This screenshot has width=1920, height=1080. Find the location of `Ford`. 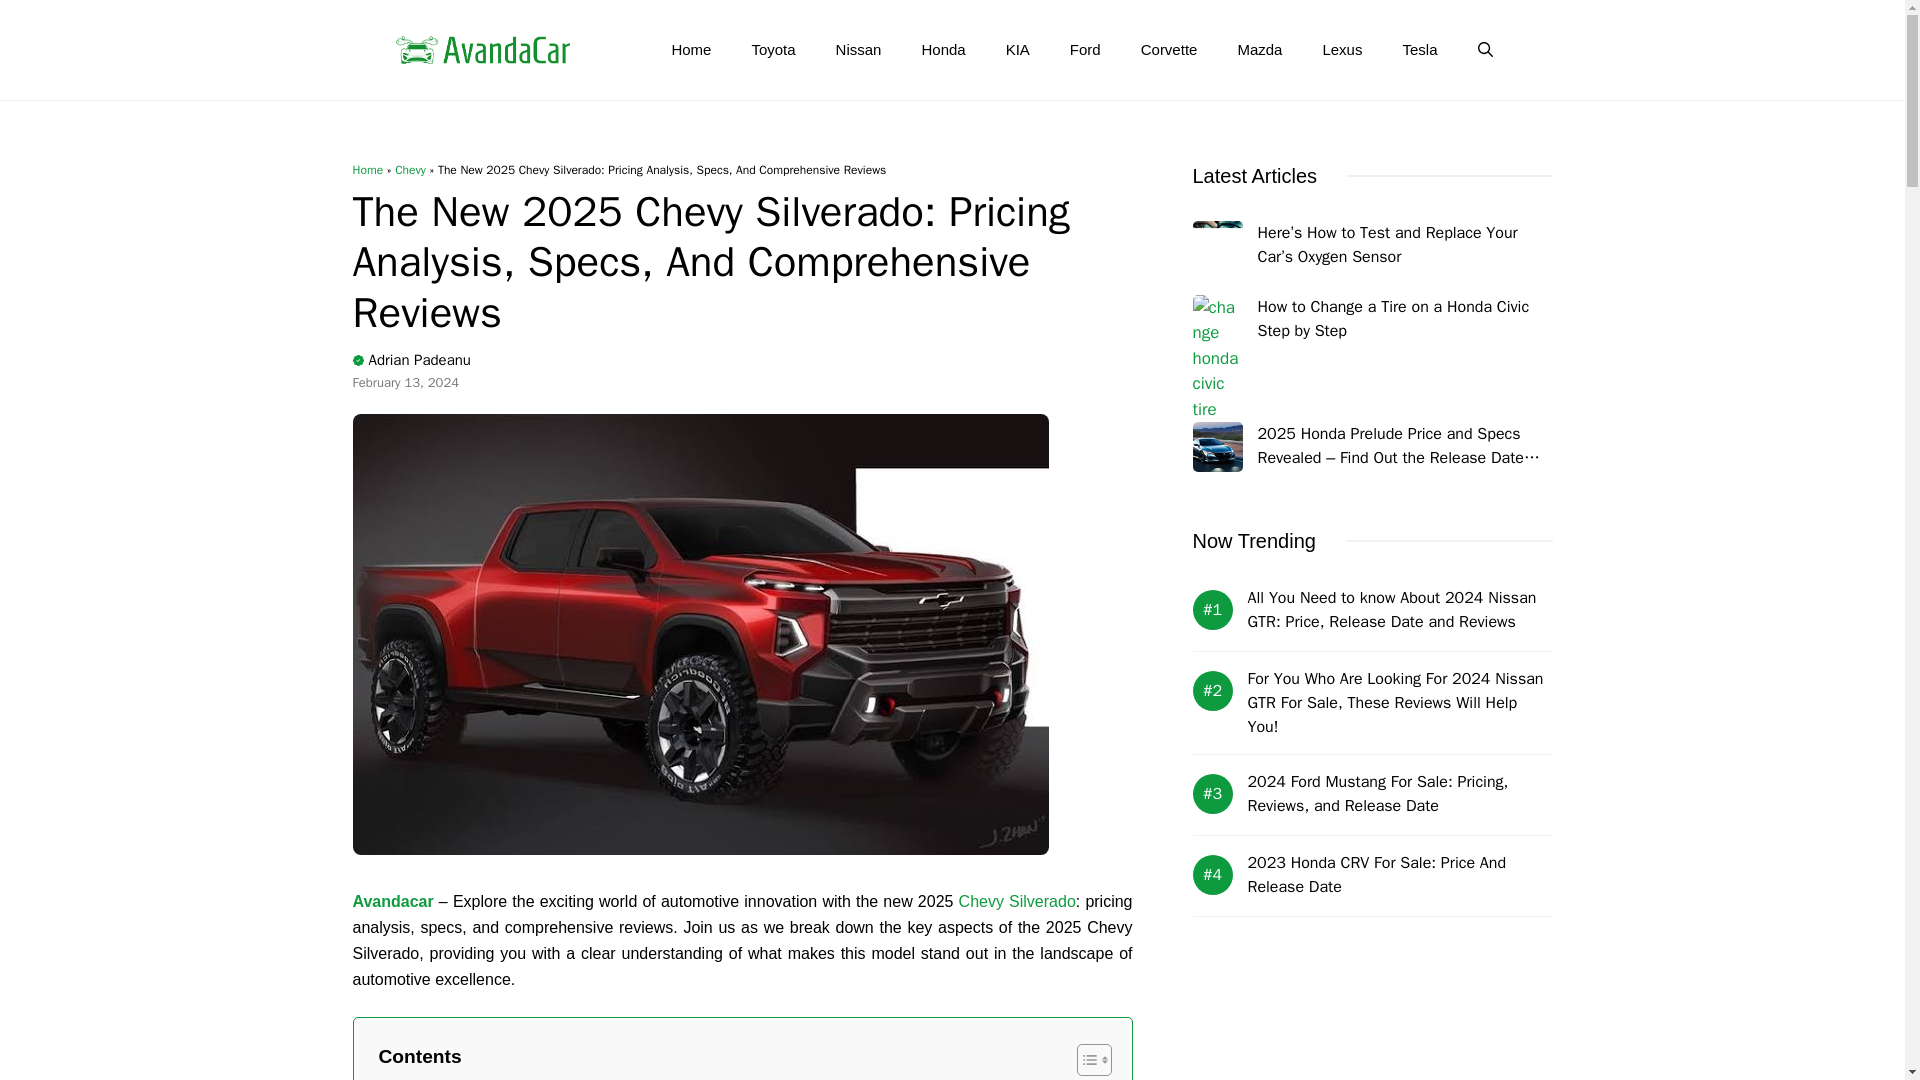

Ford is located at coordinates (1086, 50).